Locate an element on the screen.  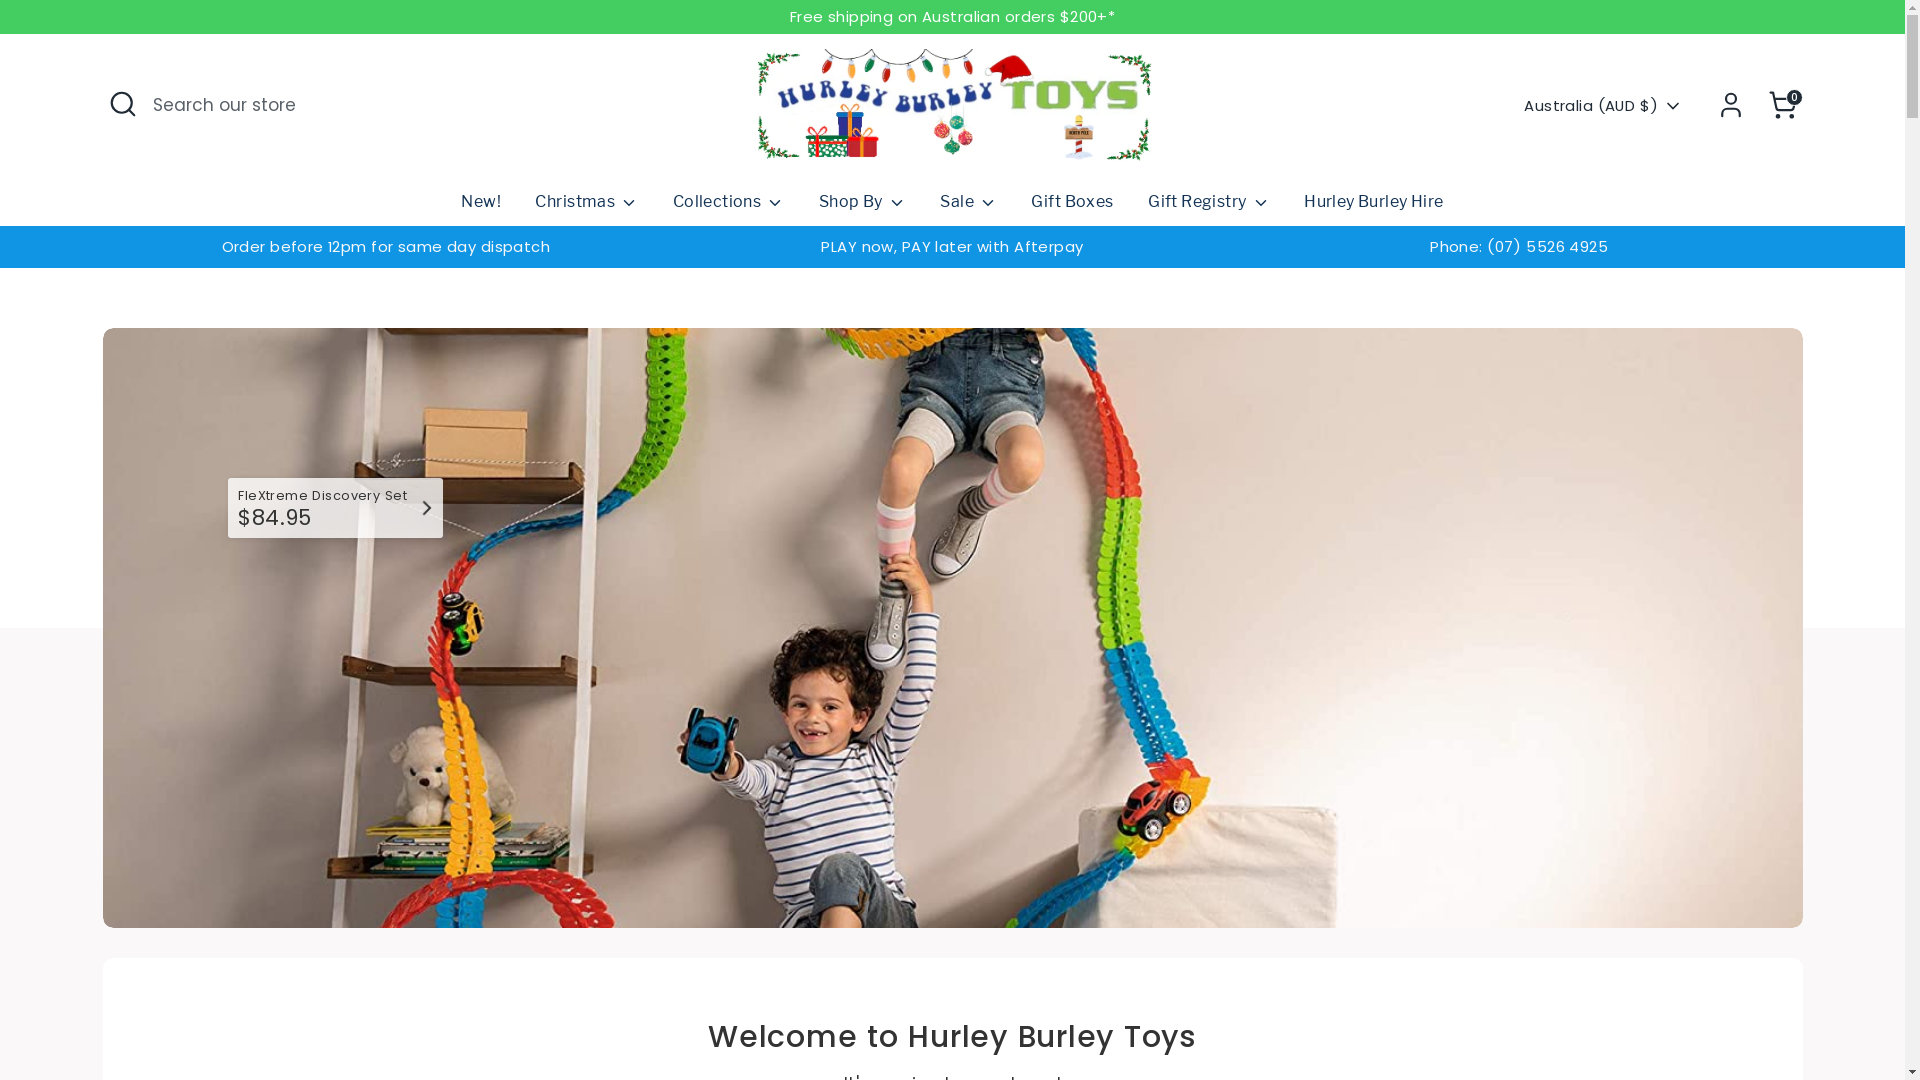
Collections is located at coordinates (729, 208).